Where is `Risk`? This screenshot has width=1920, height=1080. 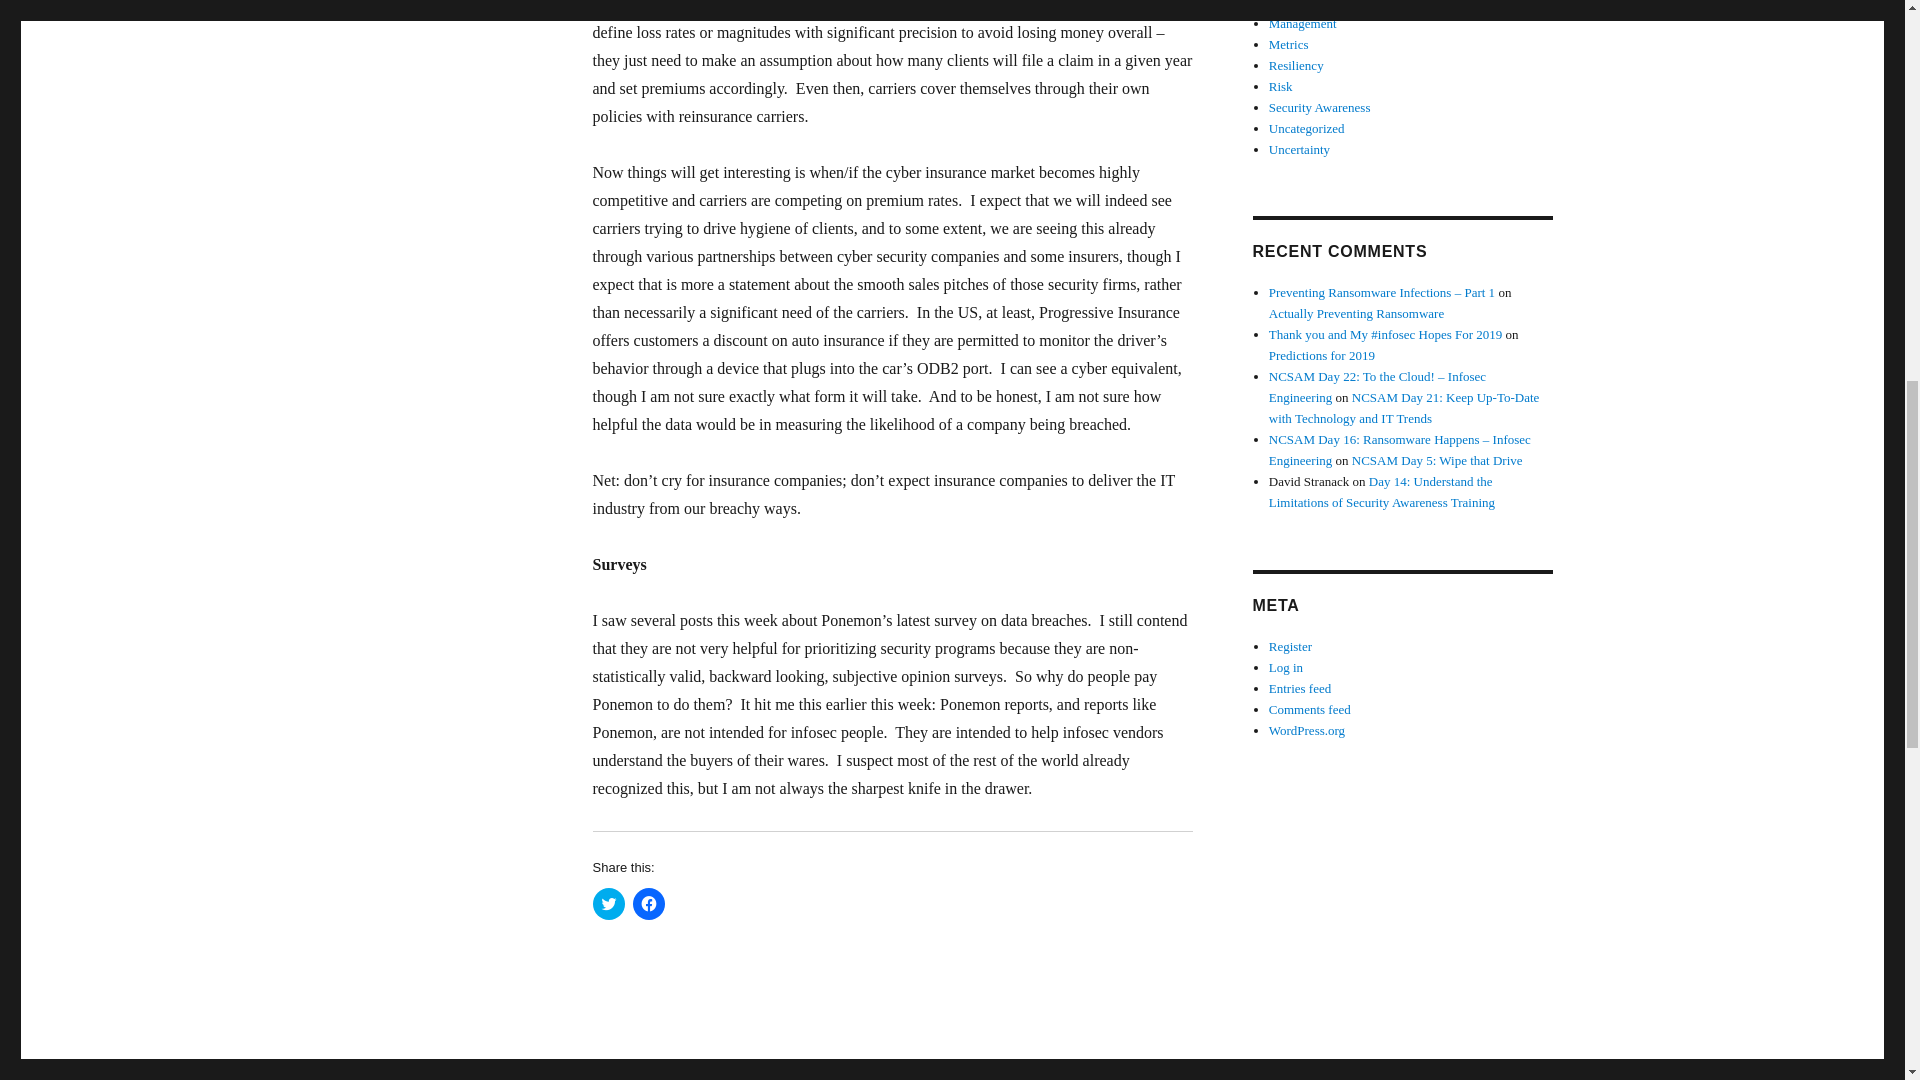
Risk is located at coordinates (1280, 86).